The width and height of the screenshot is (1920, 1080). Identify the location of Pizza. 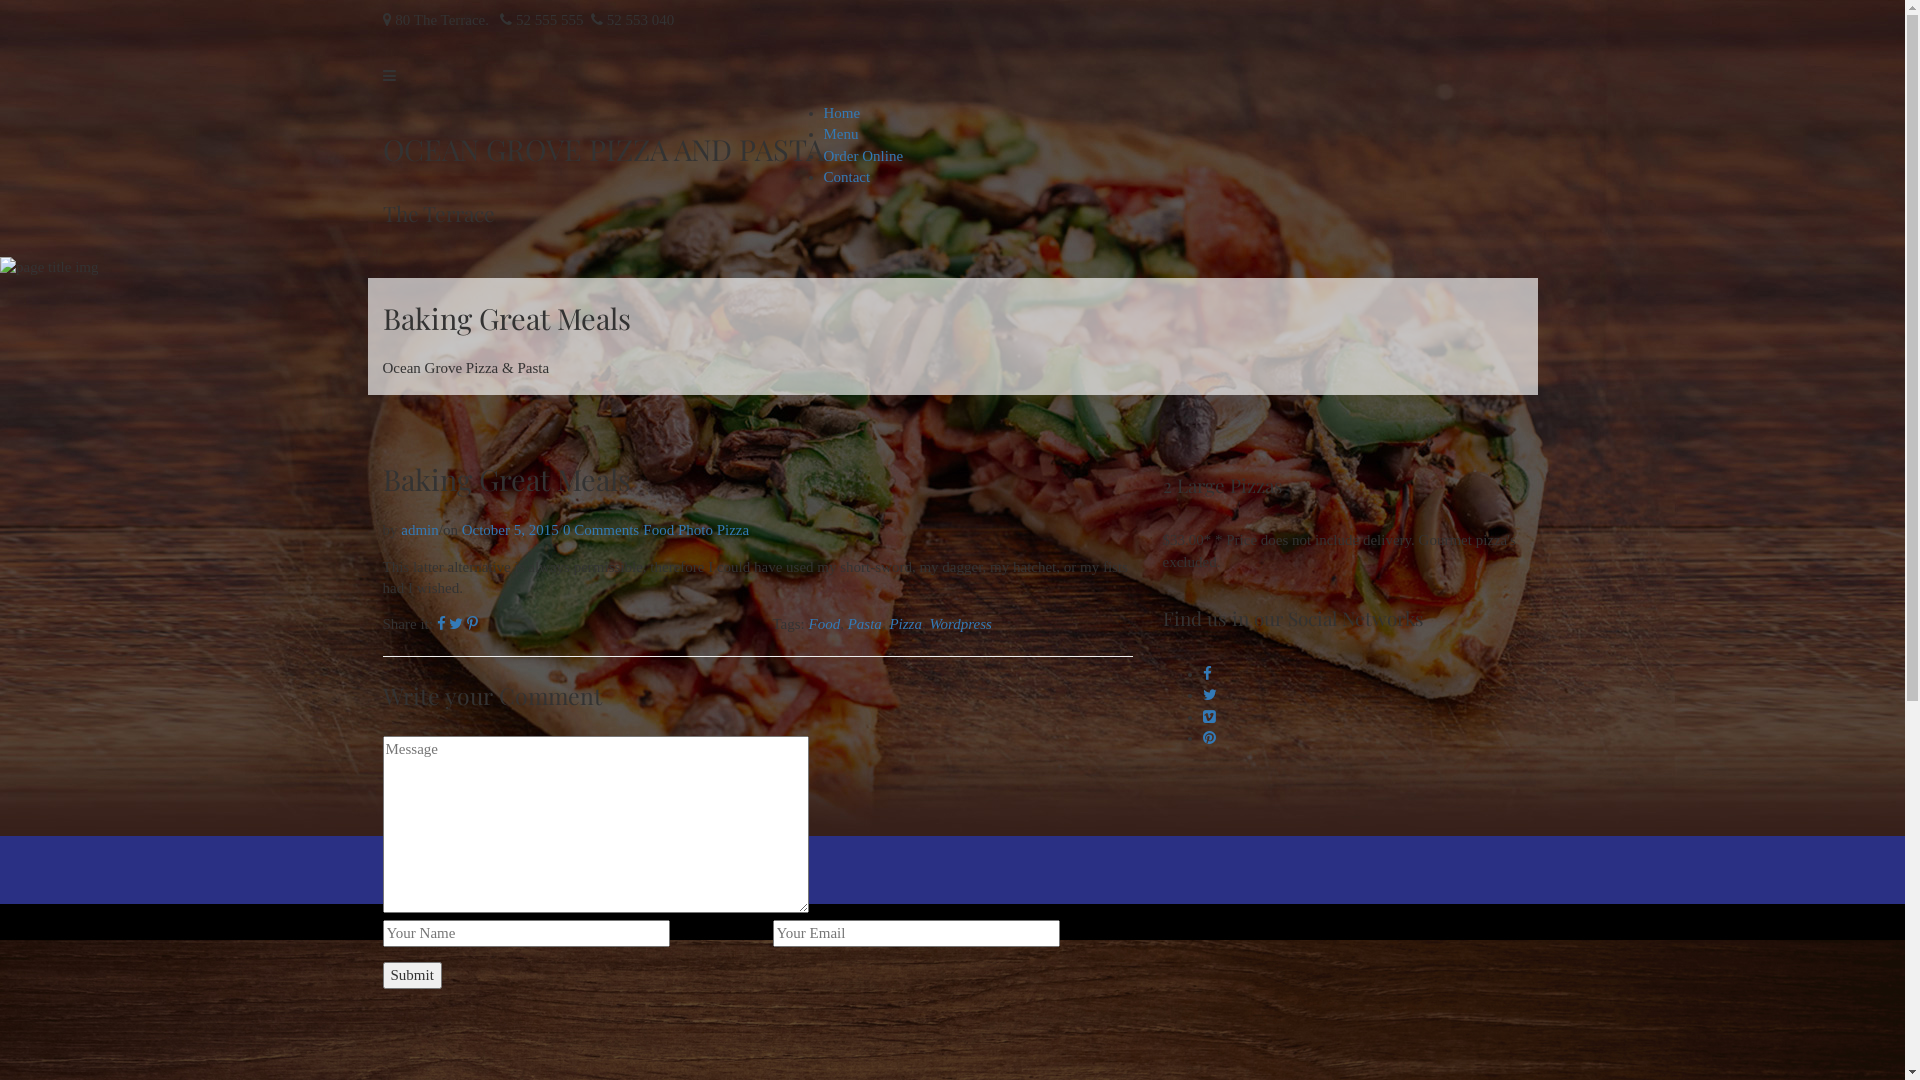
(733, 530).